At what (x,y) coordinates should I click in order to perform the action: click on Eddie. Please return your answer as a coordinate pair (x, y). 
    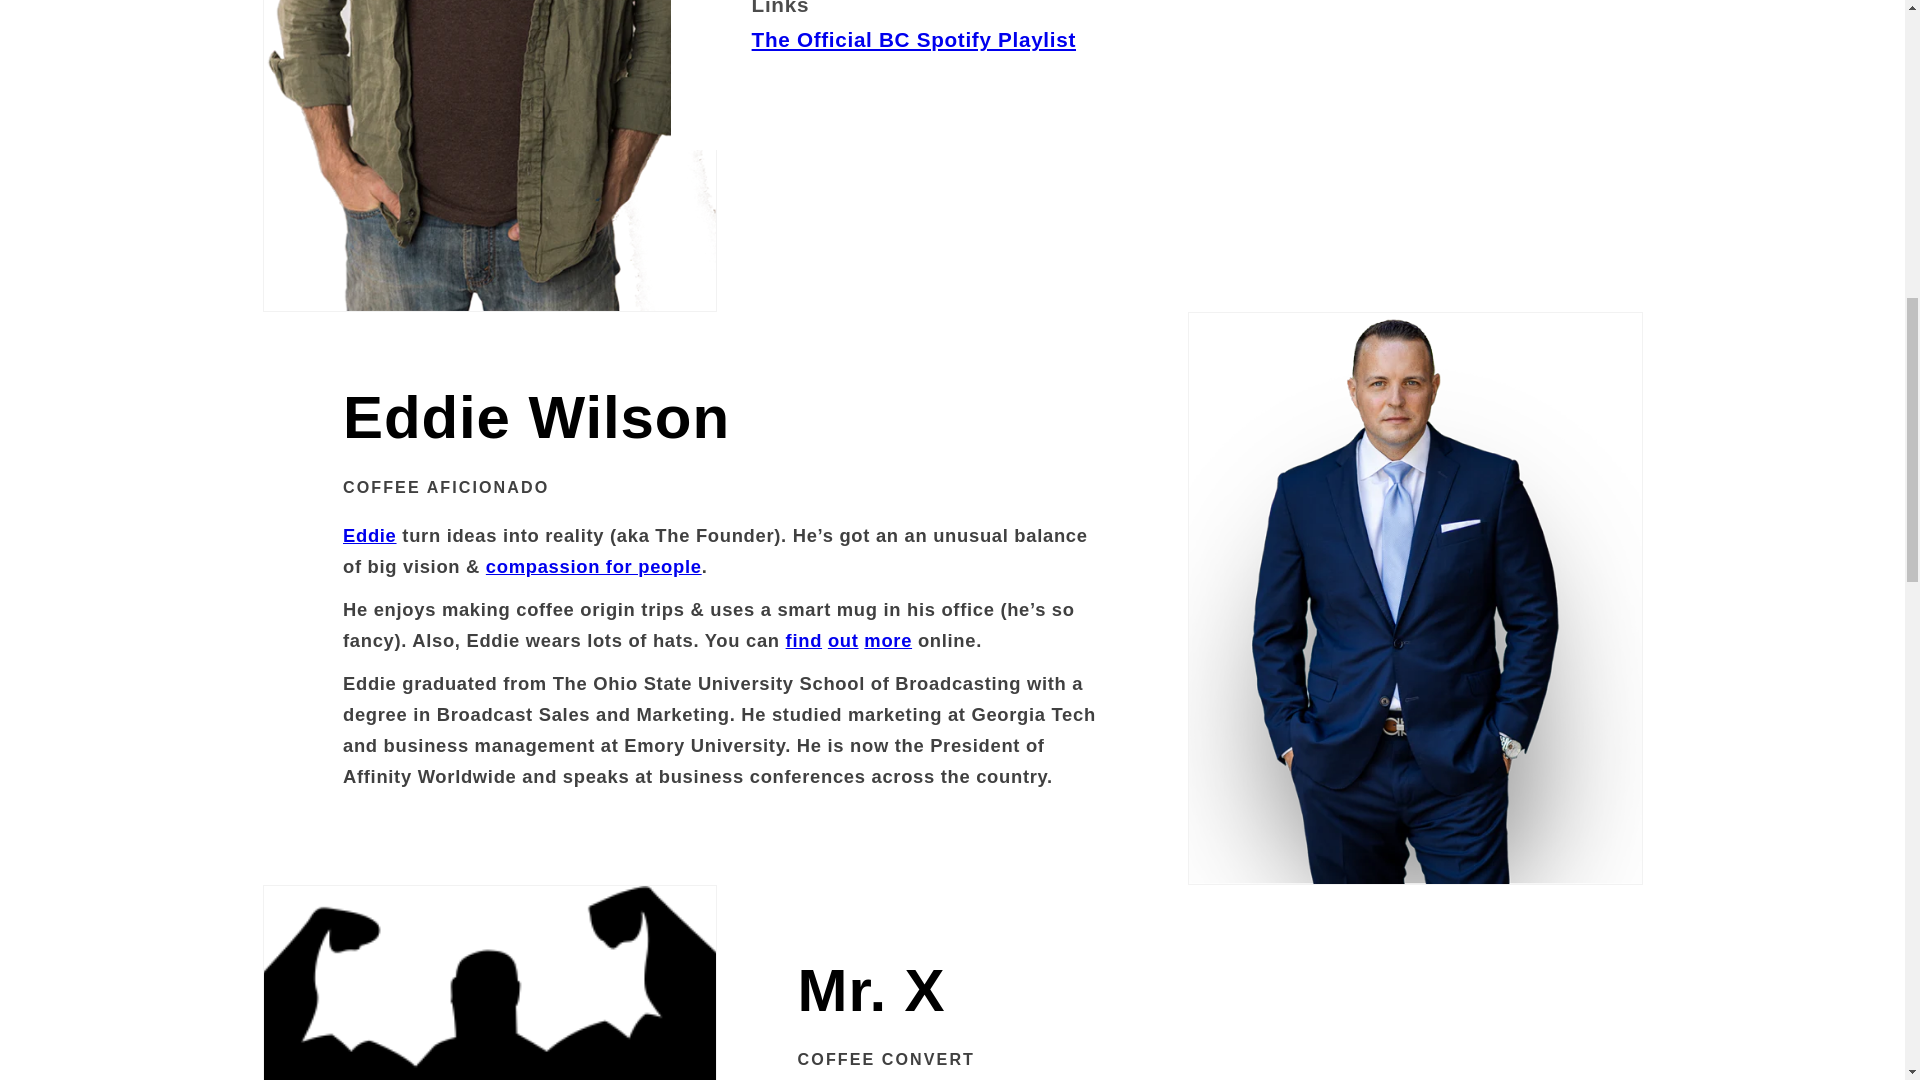
    Looking at the image, I should click on (370, 535).